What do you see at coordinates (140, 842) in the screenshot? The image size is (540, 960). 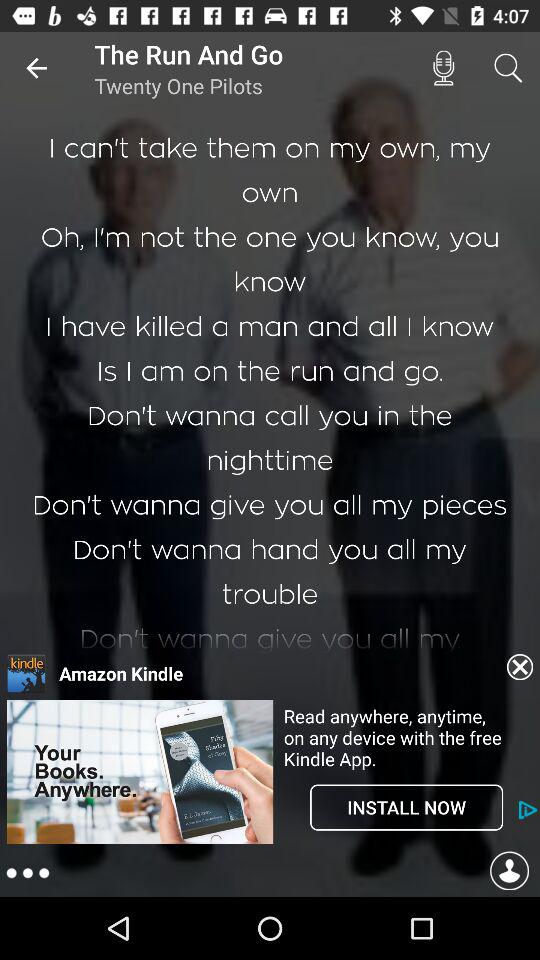 I see `click on advertisement` at bounding box center [140, 842].